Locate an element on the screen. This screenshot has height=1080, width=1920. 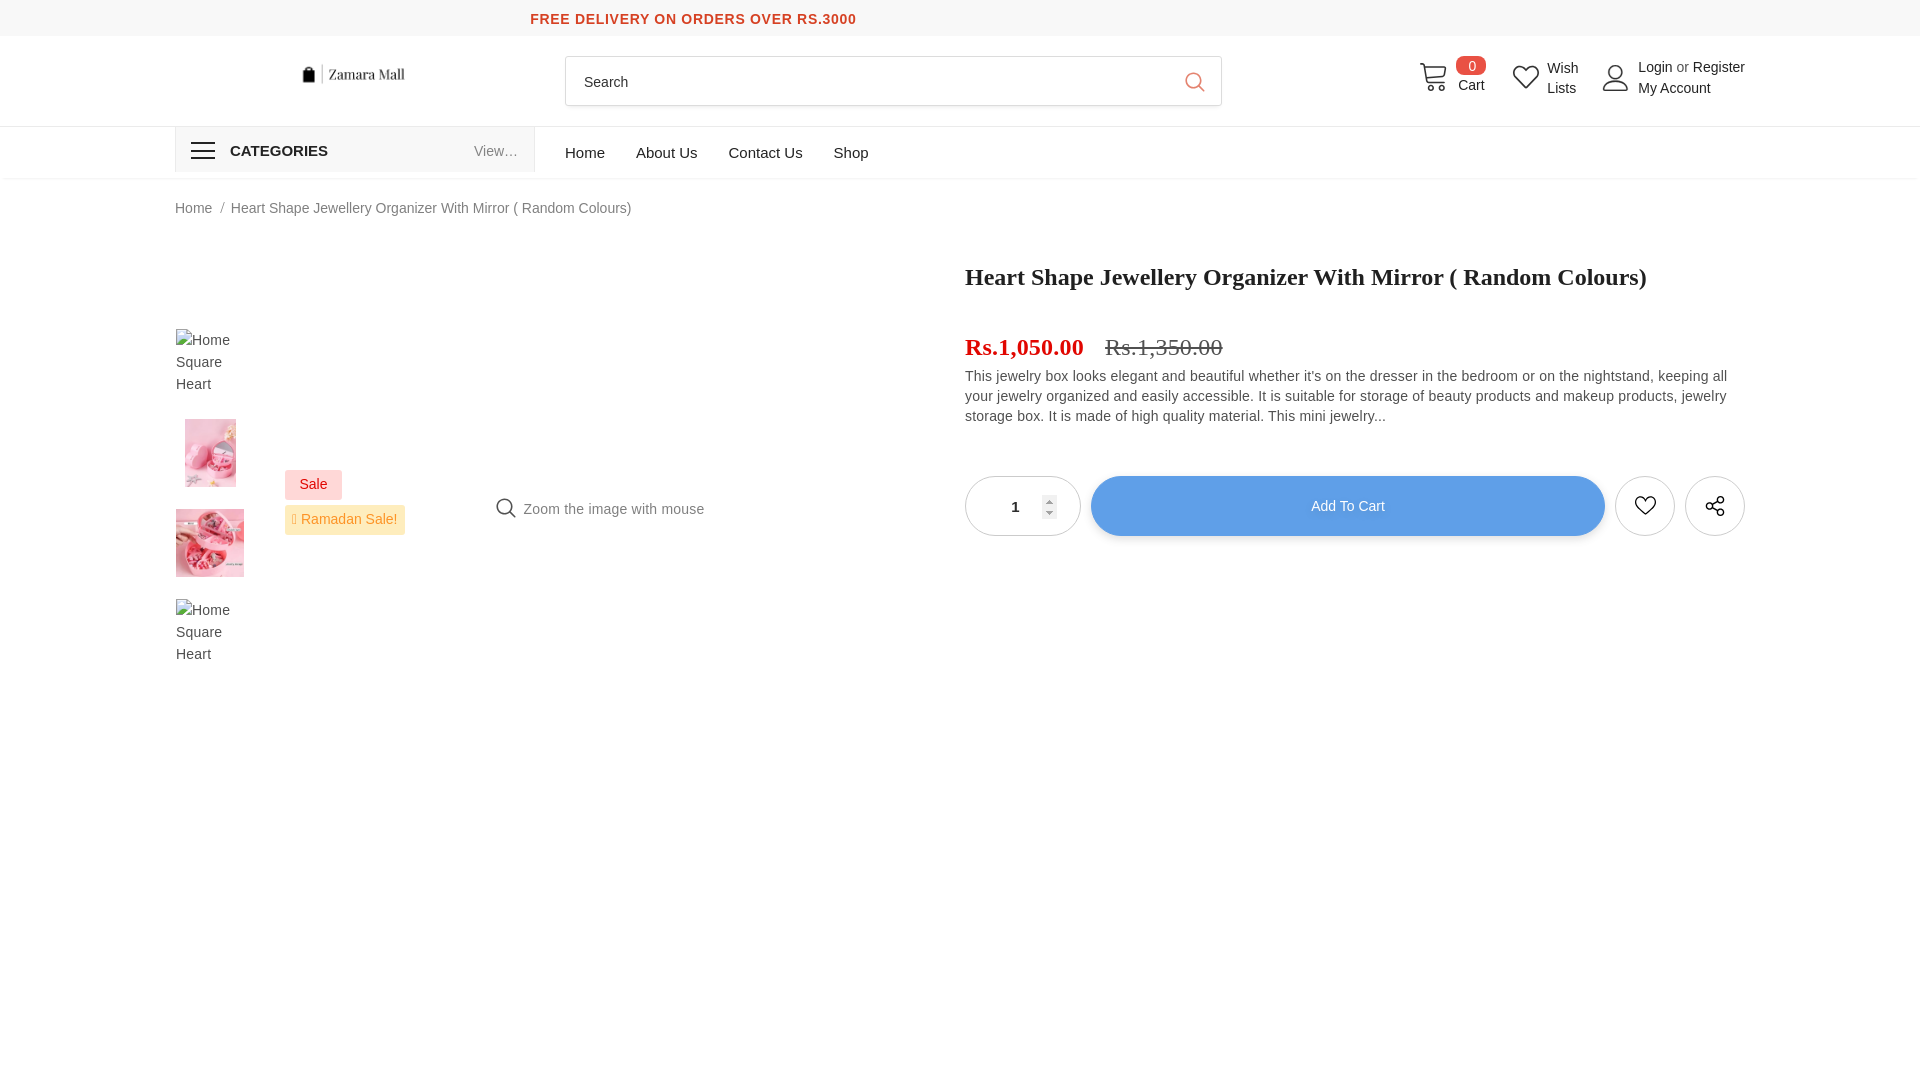
View All is located at coordinates (497, 151).